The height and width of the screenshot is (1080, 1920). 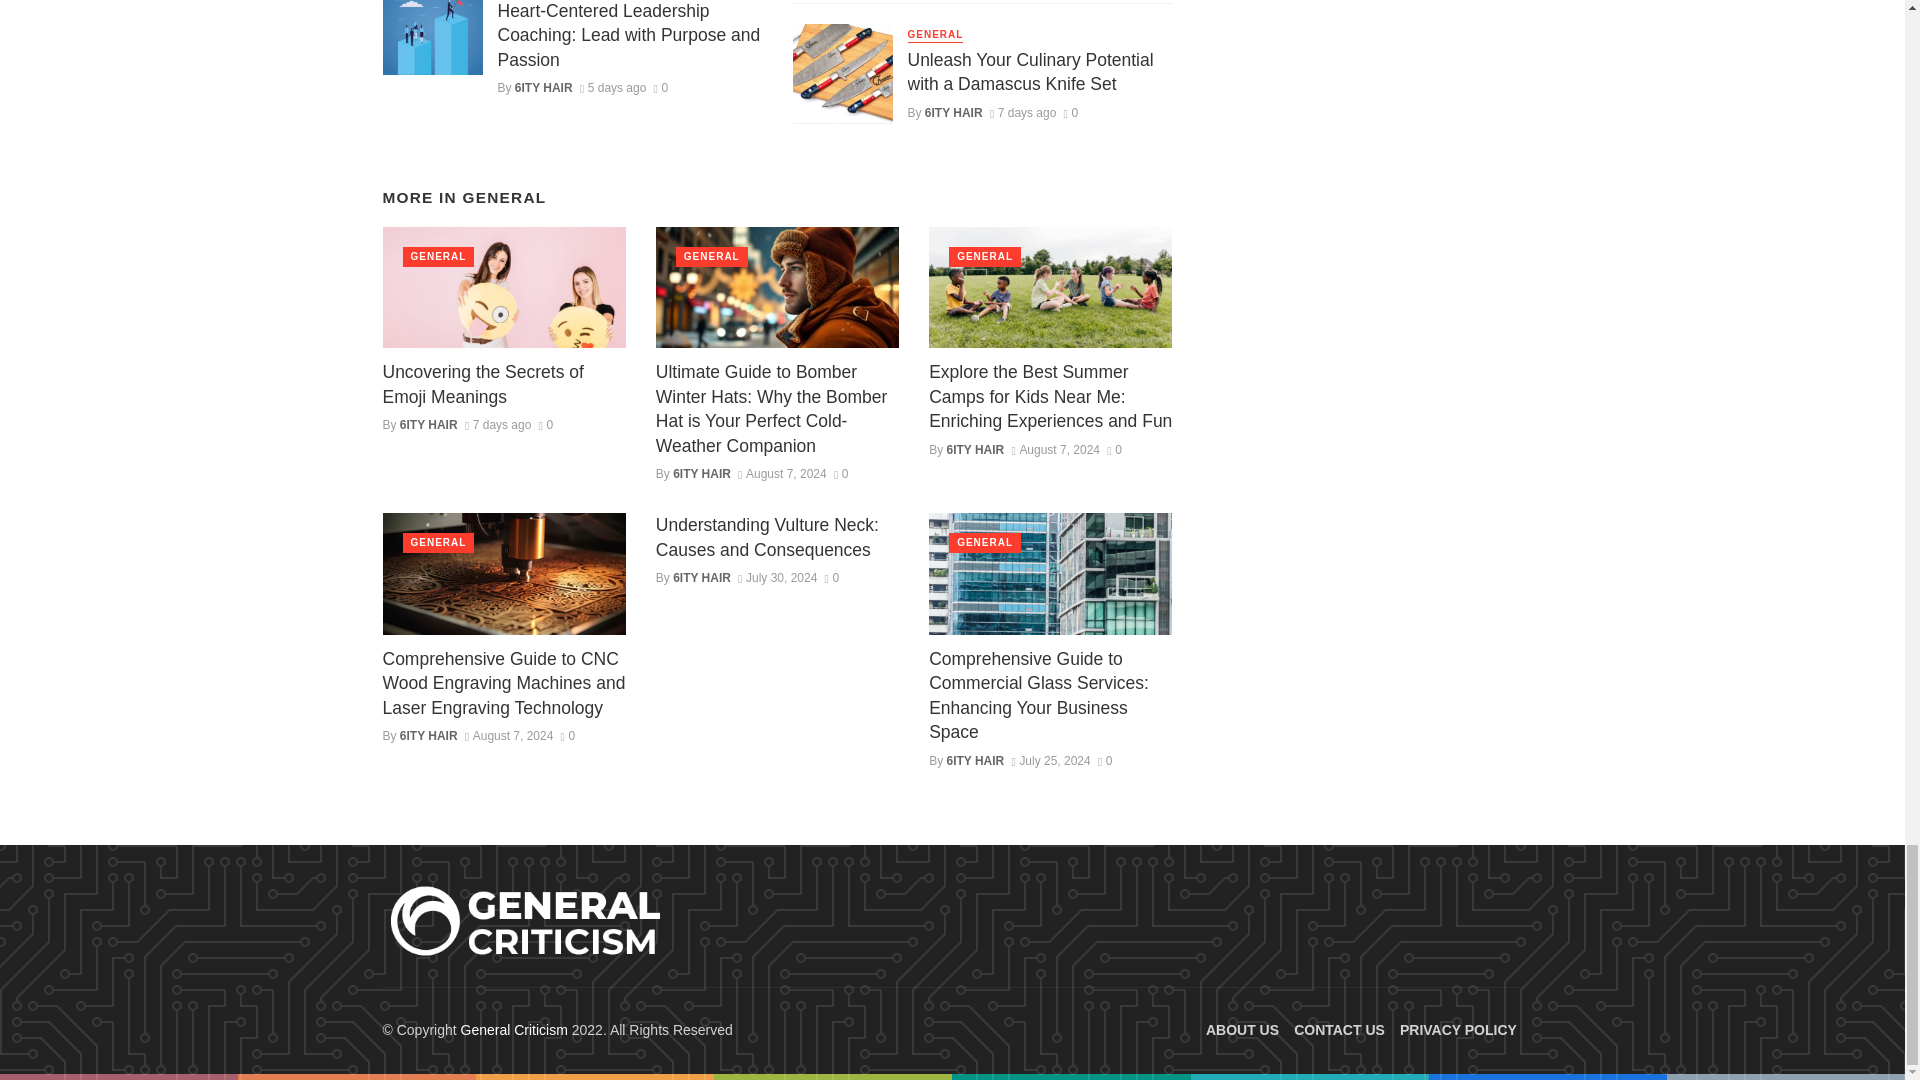 I want to click on August 14, 2024 at 7:08 am, so click(x=1024, y=112).